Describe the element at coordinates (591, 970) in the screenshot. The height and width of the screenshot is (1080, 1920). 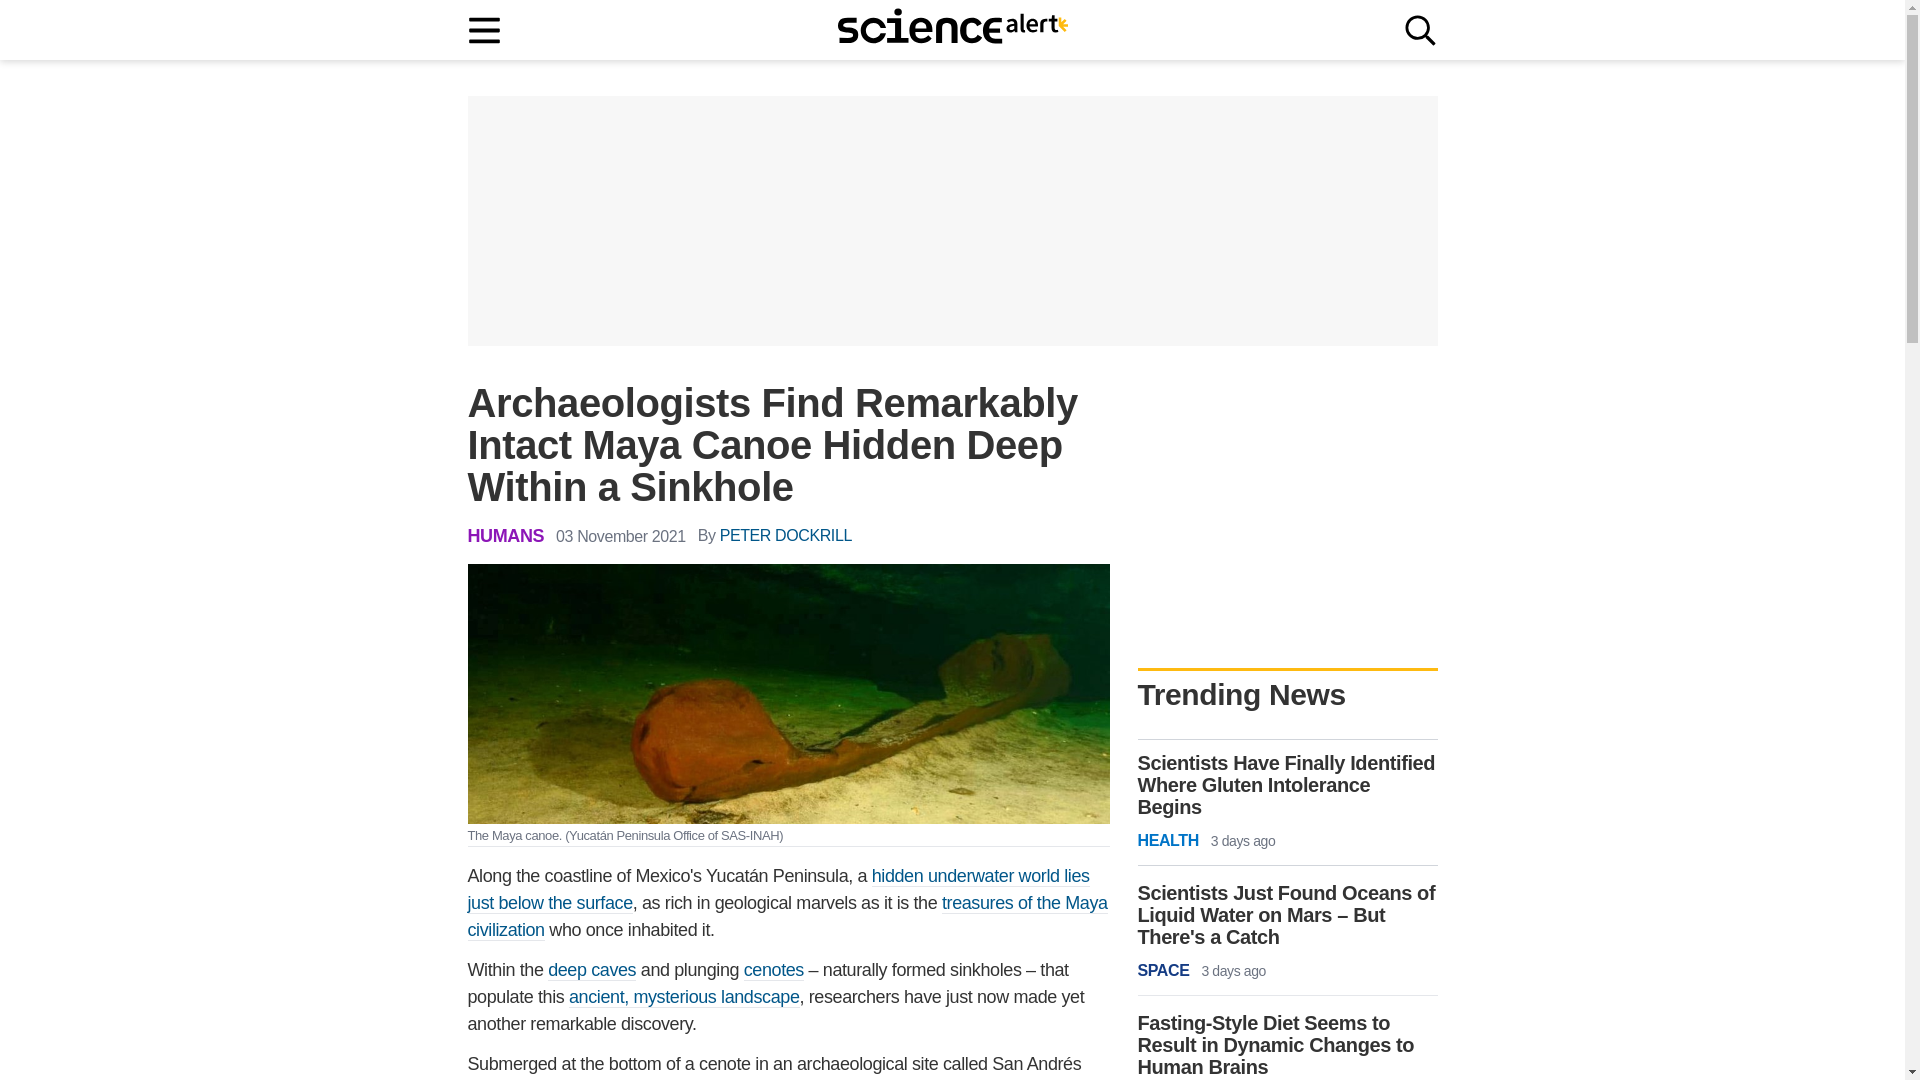
I see `deep caves` at that location.